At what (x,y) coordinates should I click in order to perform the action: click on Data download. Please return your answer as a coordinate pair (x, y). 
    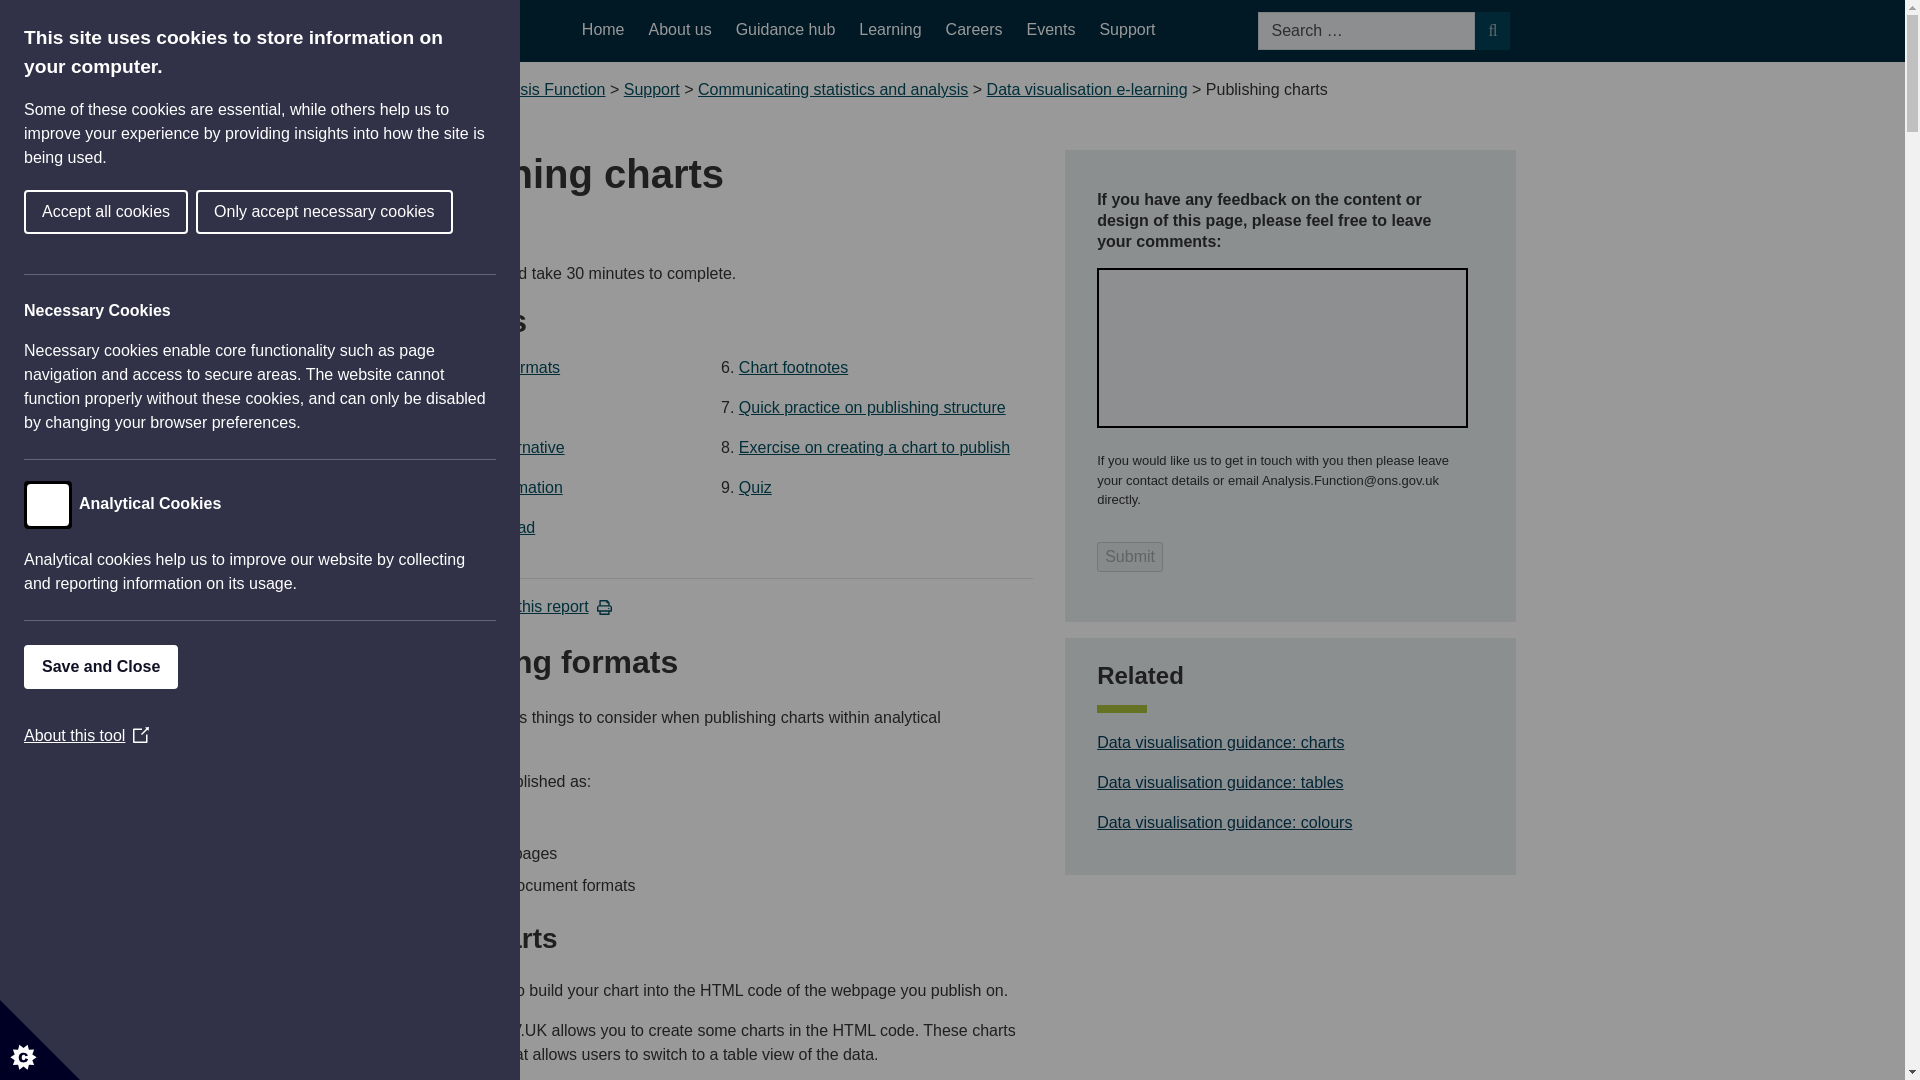
    Looking at the image, I should click on (567, 527).